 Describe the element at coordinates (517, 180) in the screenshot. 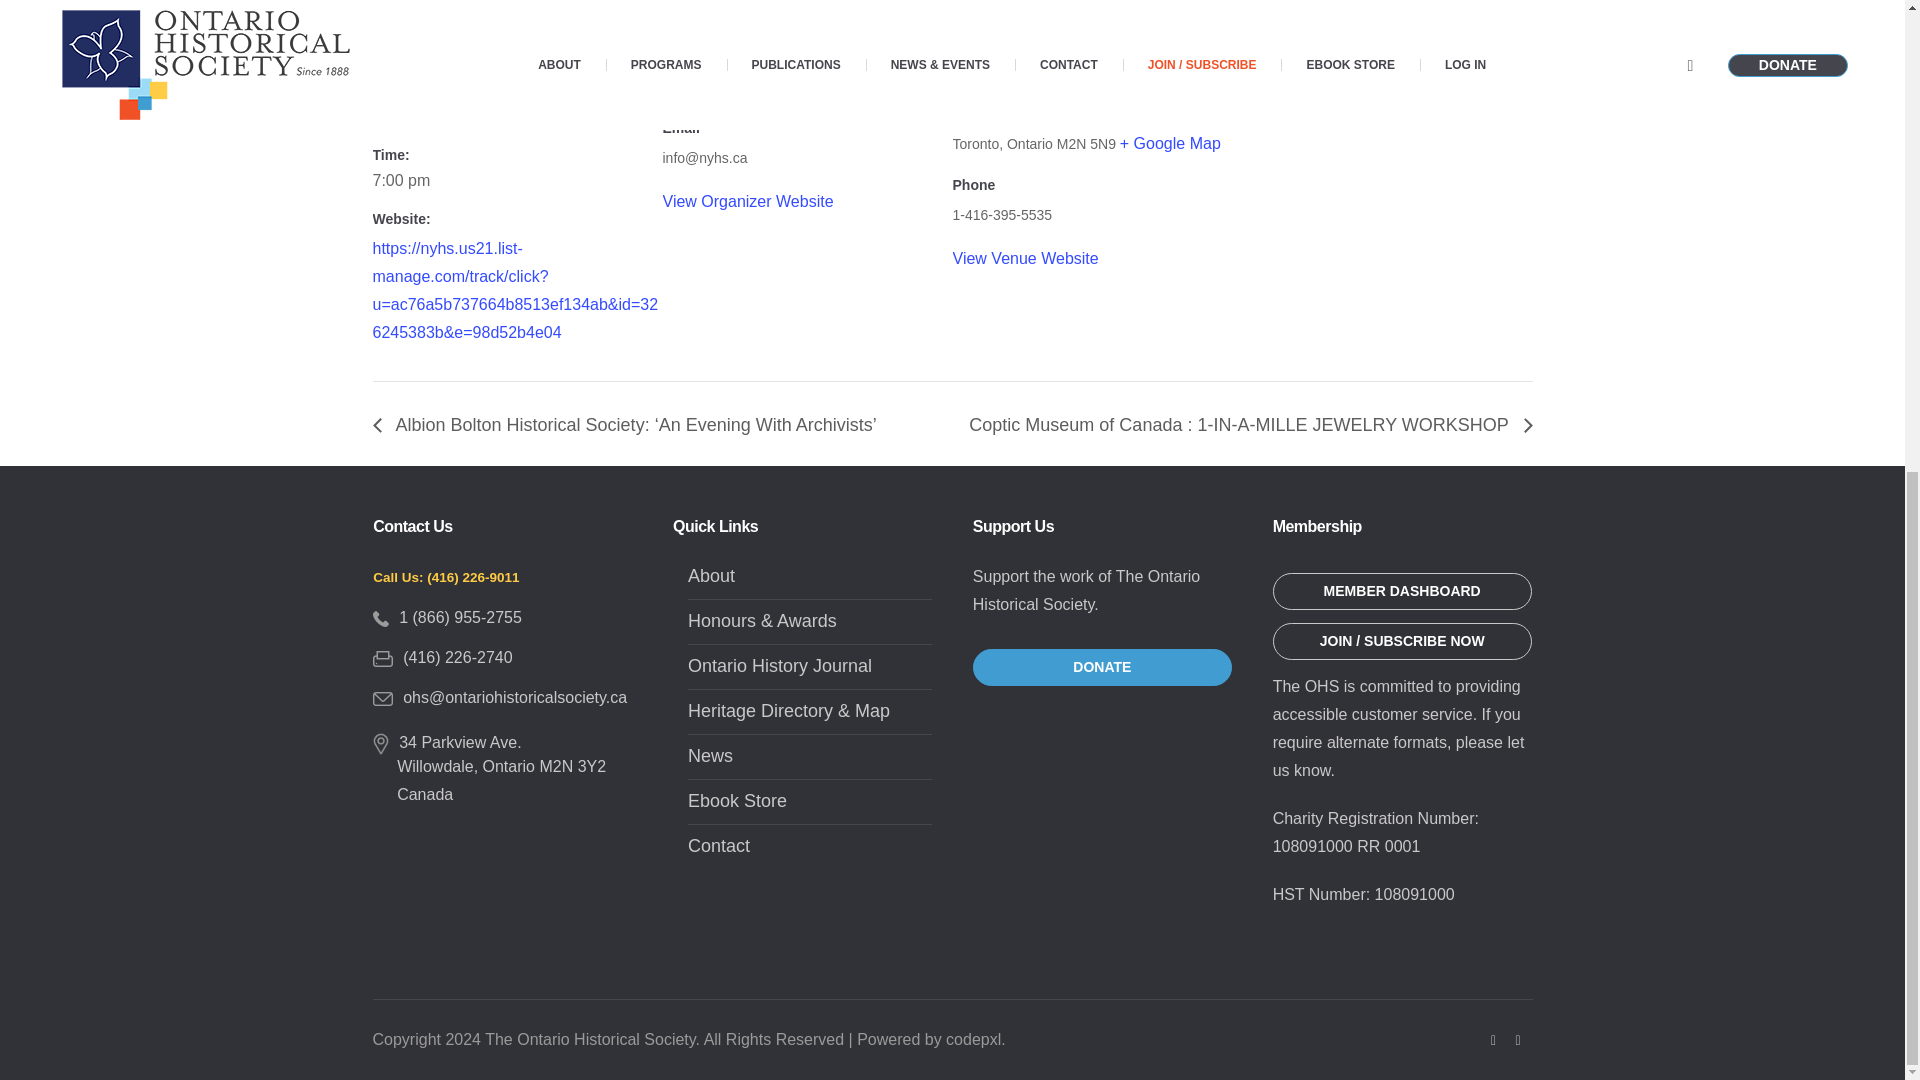

I see `2024-04-17` at that location.